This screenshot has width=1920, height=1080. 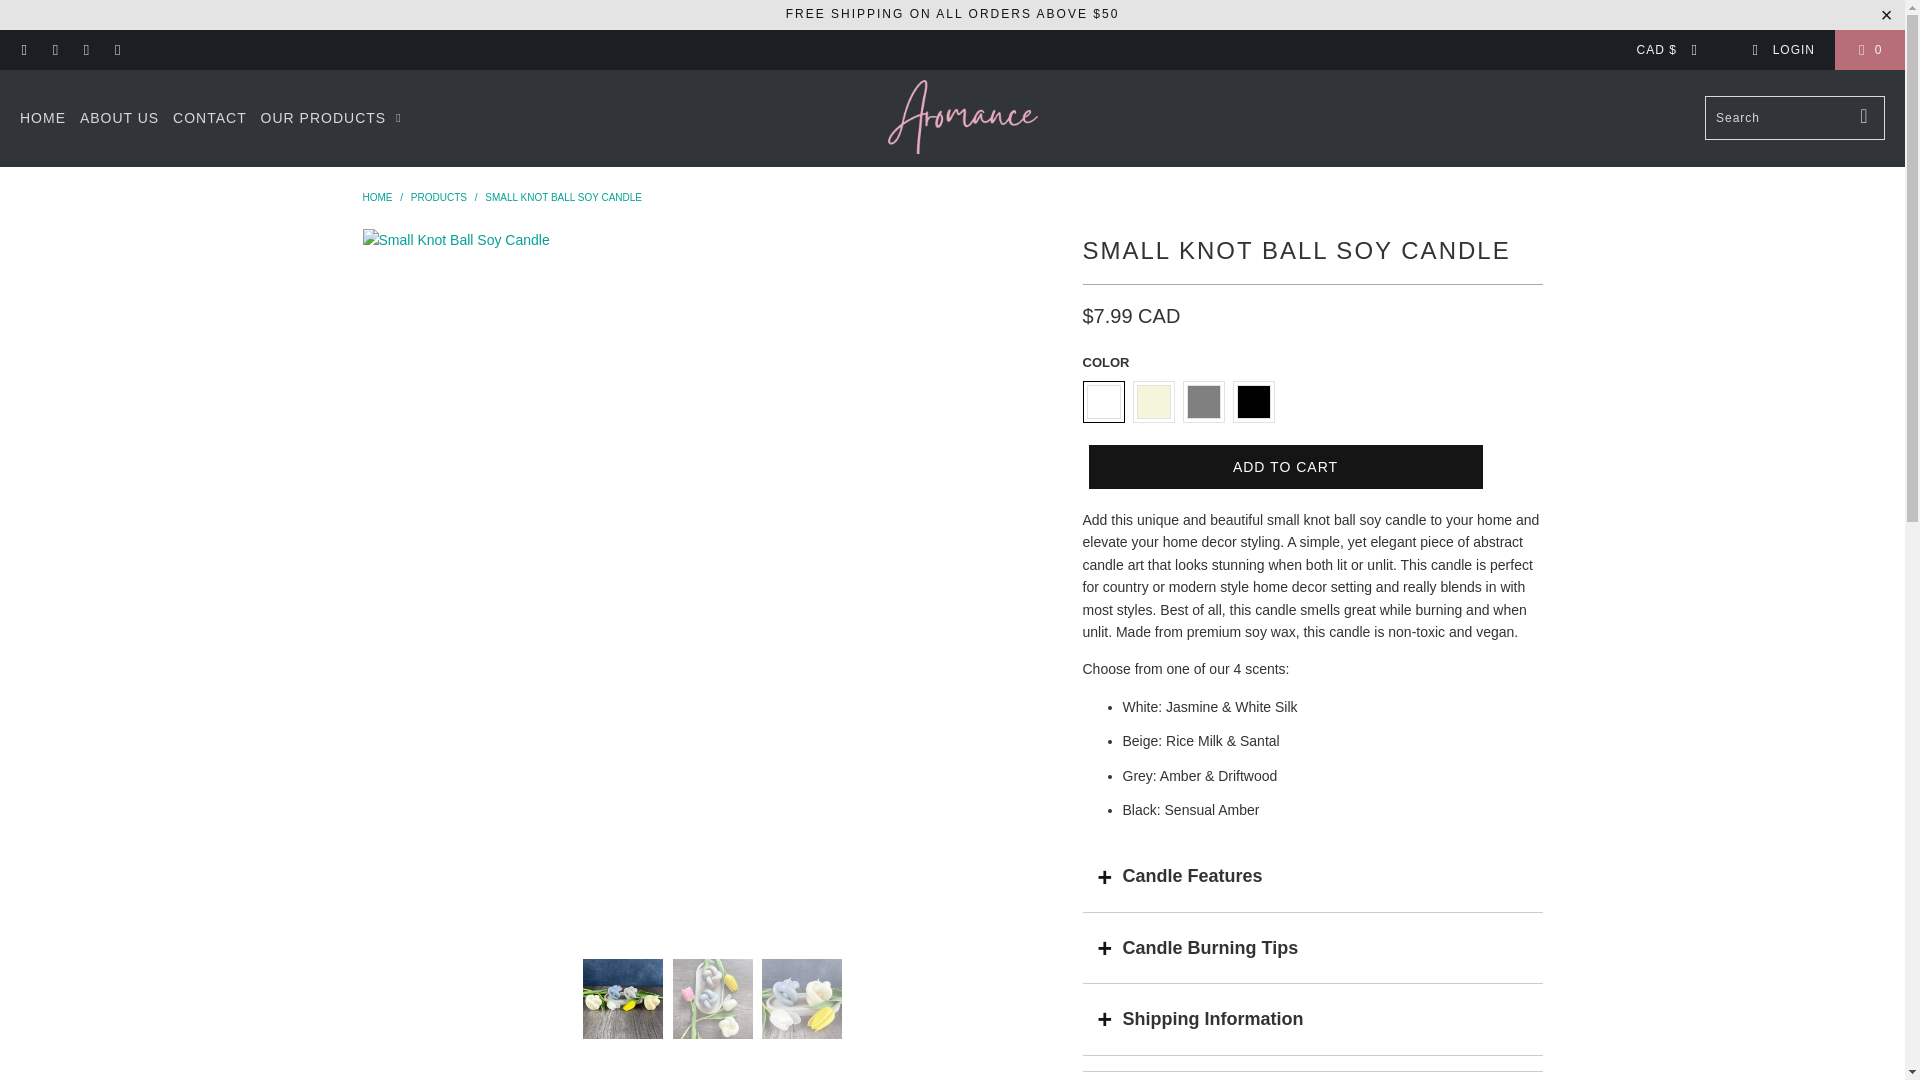 I want to click on Aromance on Facebook, so click(x=24, y=50).